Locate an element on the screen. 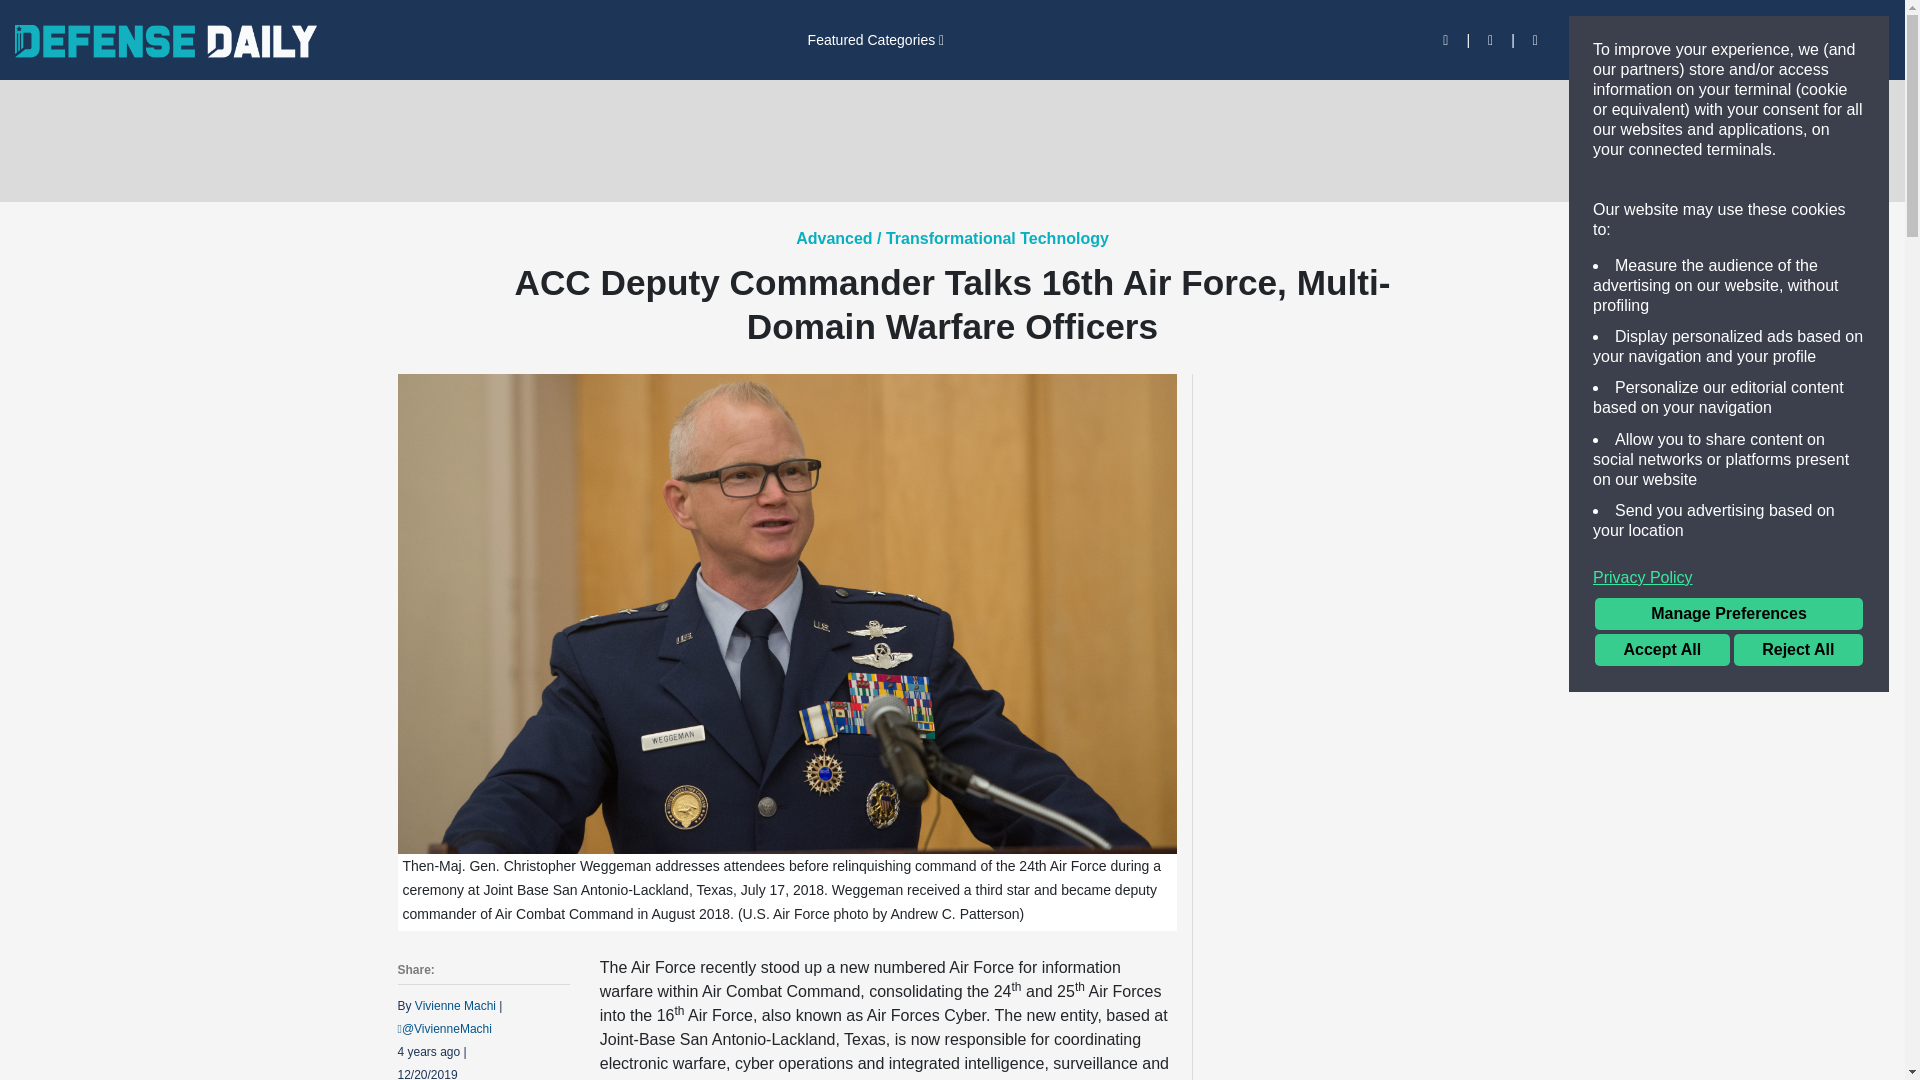  Accept All is located at coordinates (1662, 650).